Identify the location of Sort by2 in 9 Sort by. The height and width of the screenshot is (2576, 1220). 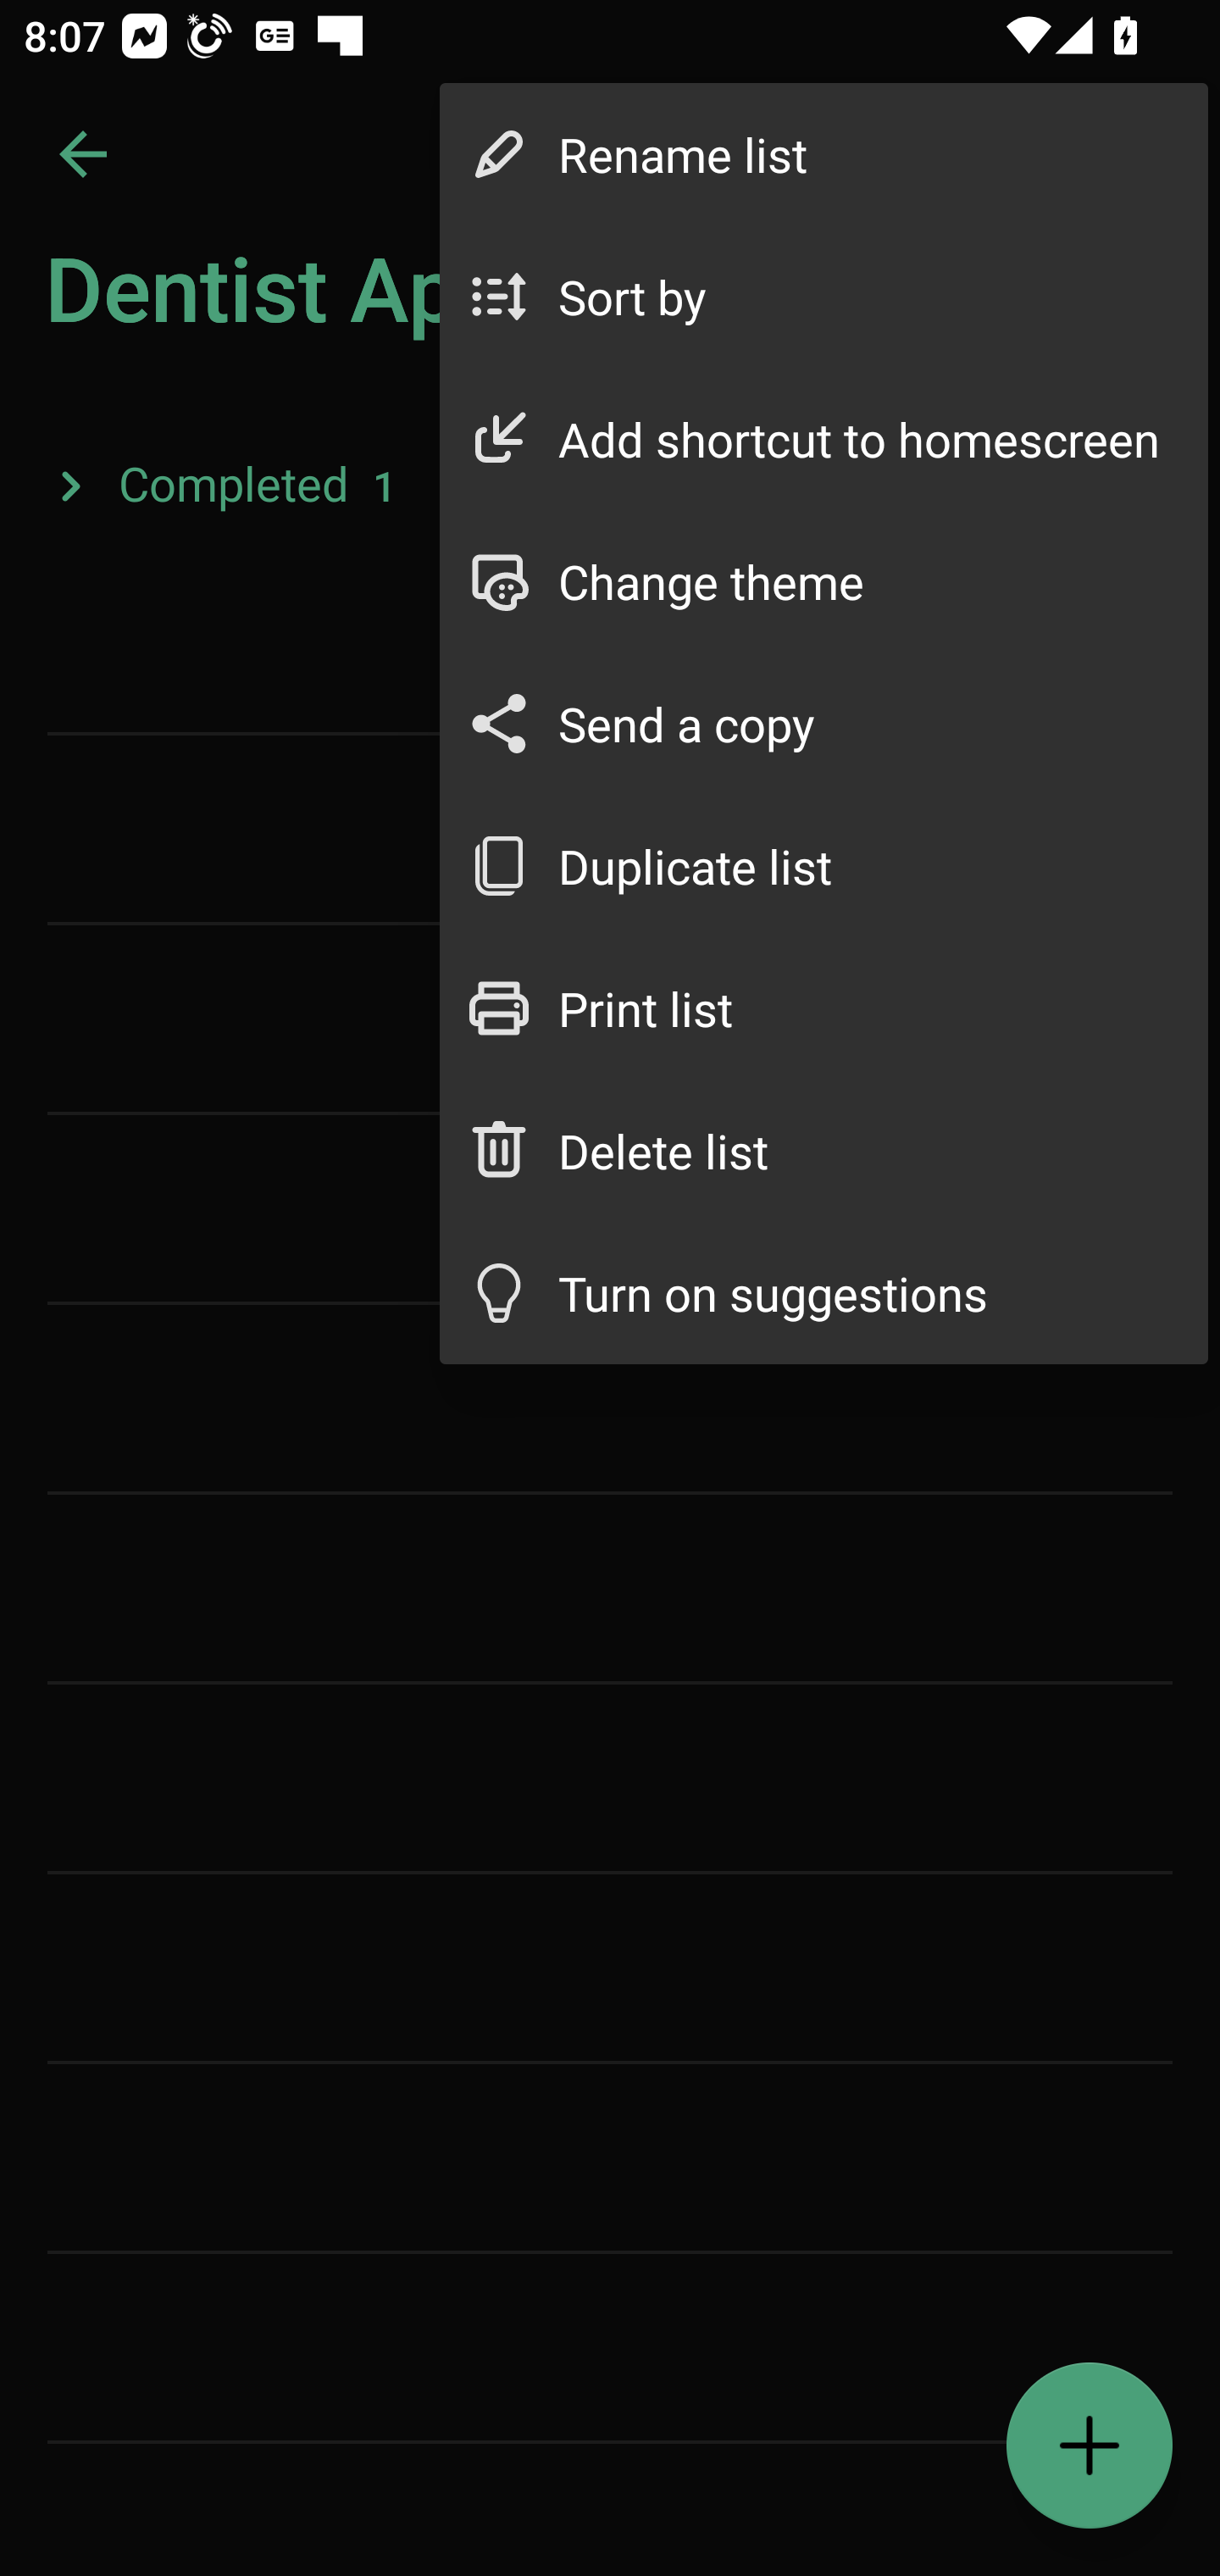
(823, 297).